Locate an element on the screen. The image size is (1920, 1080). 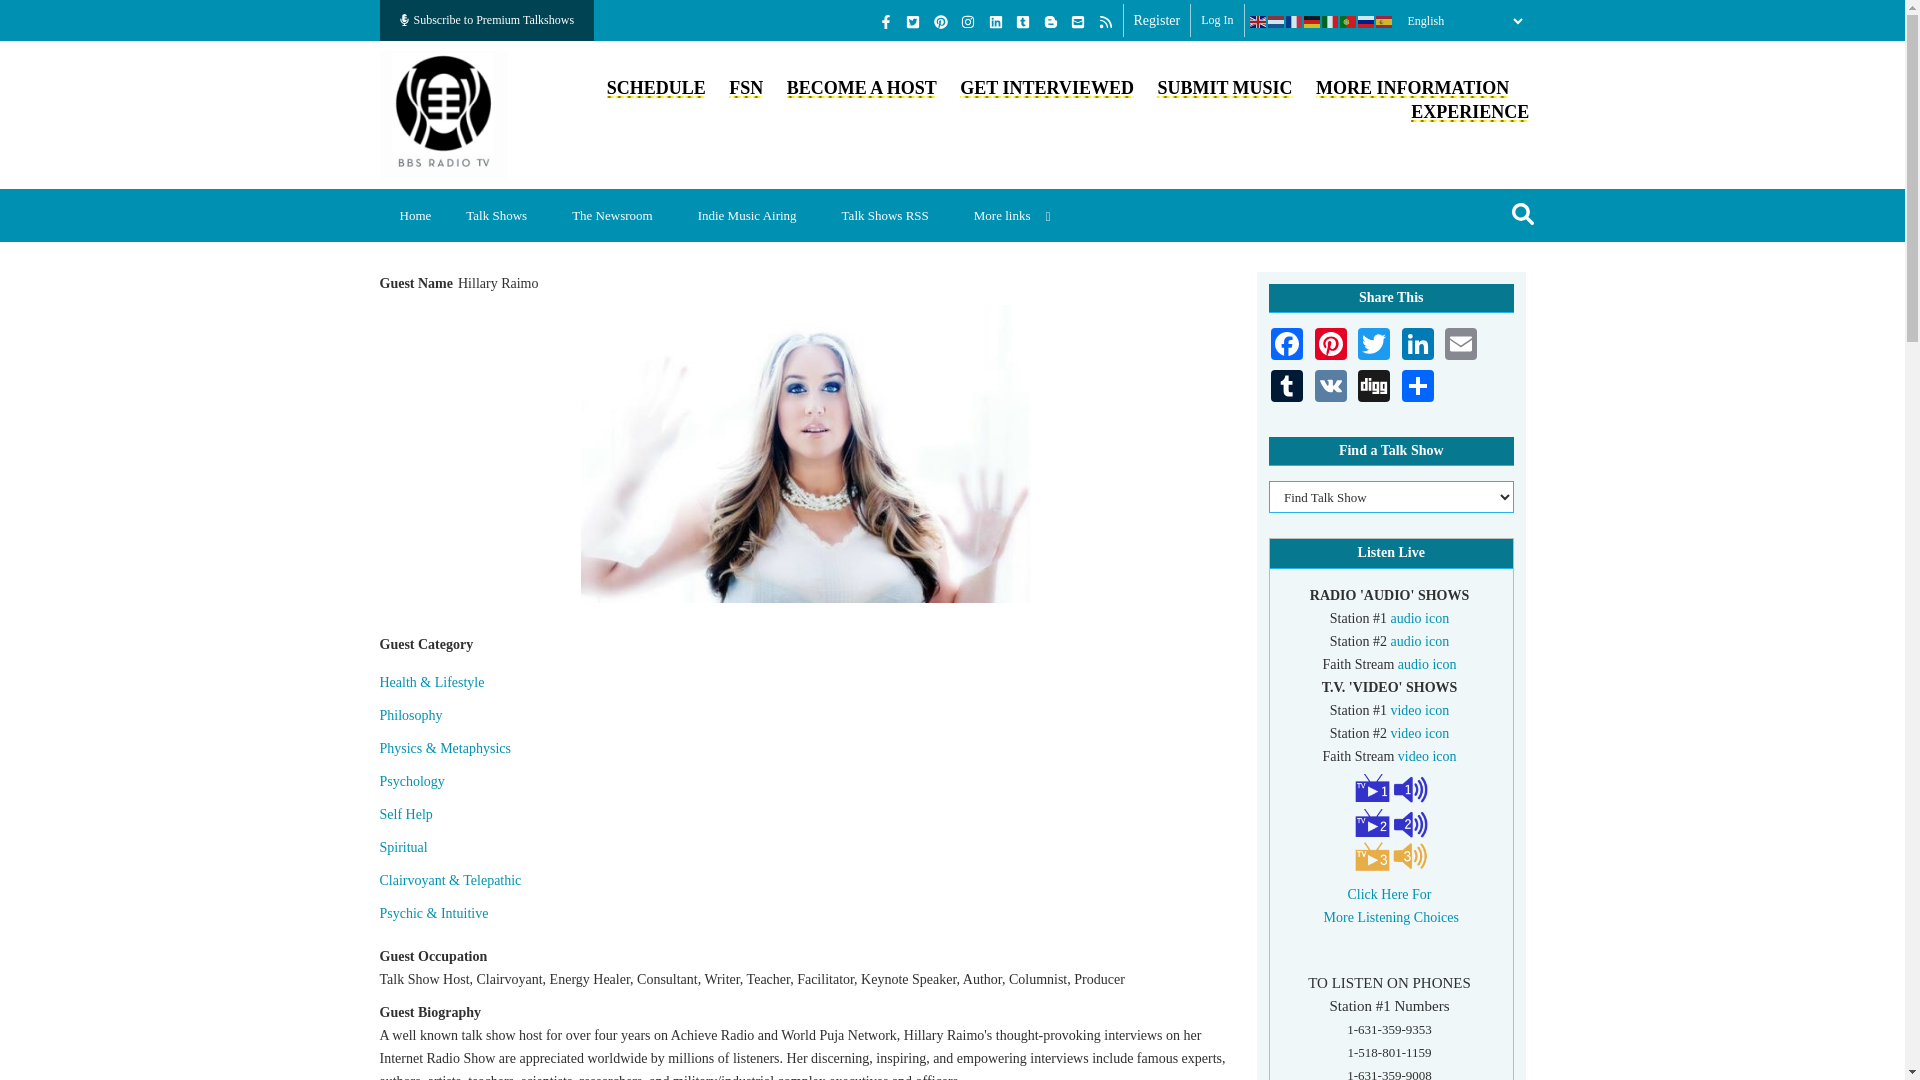
Faith Stream Network is located at coordinates (746, 88).